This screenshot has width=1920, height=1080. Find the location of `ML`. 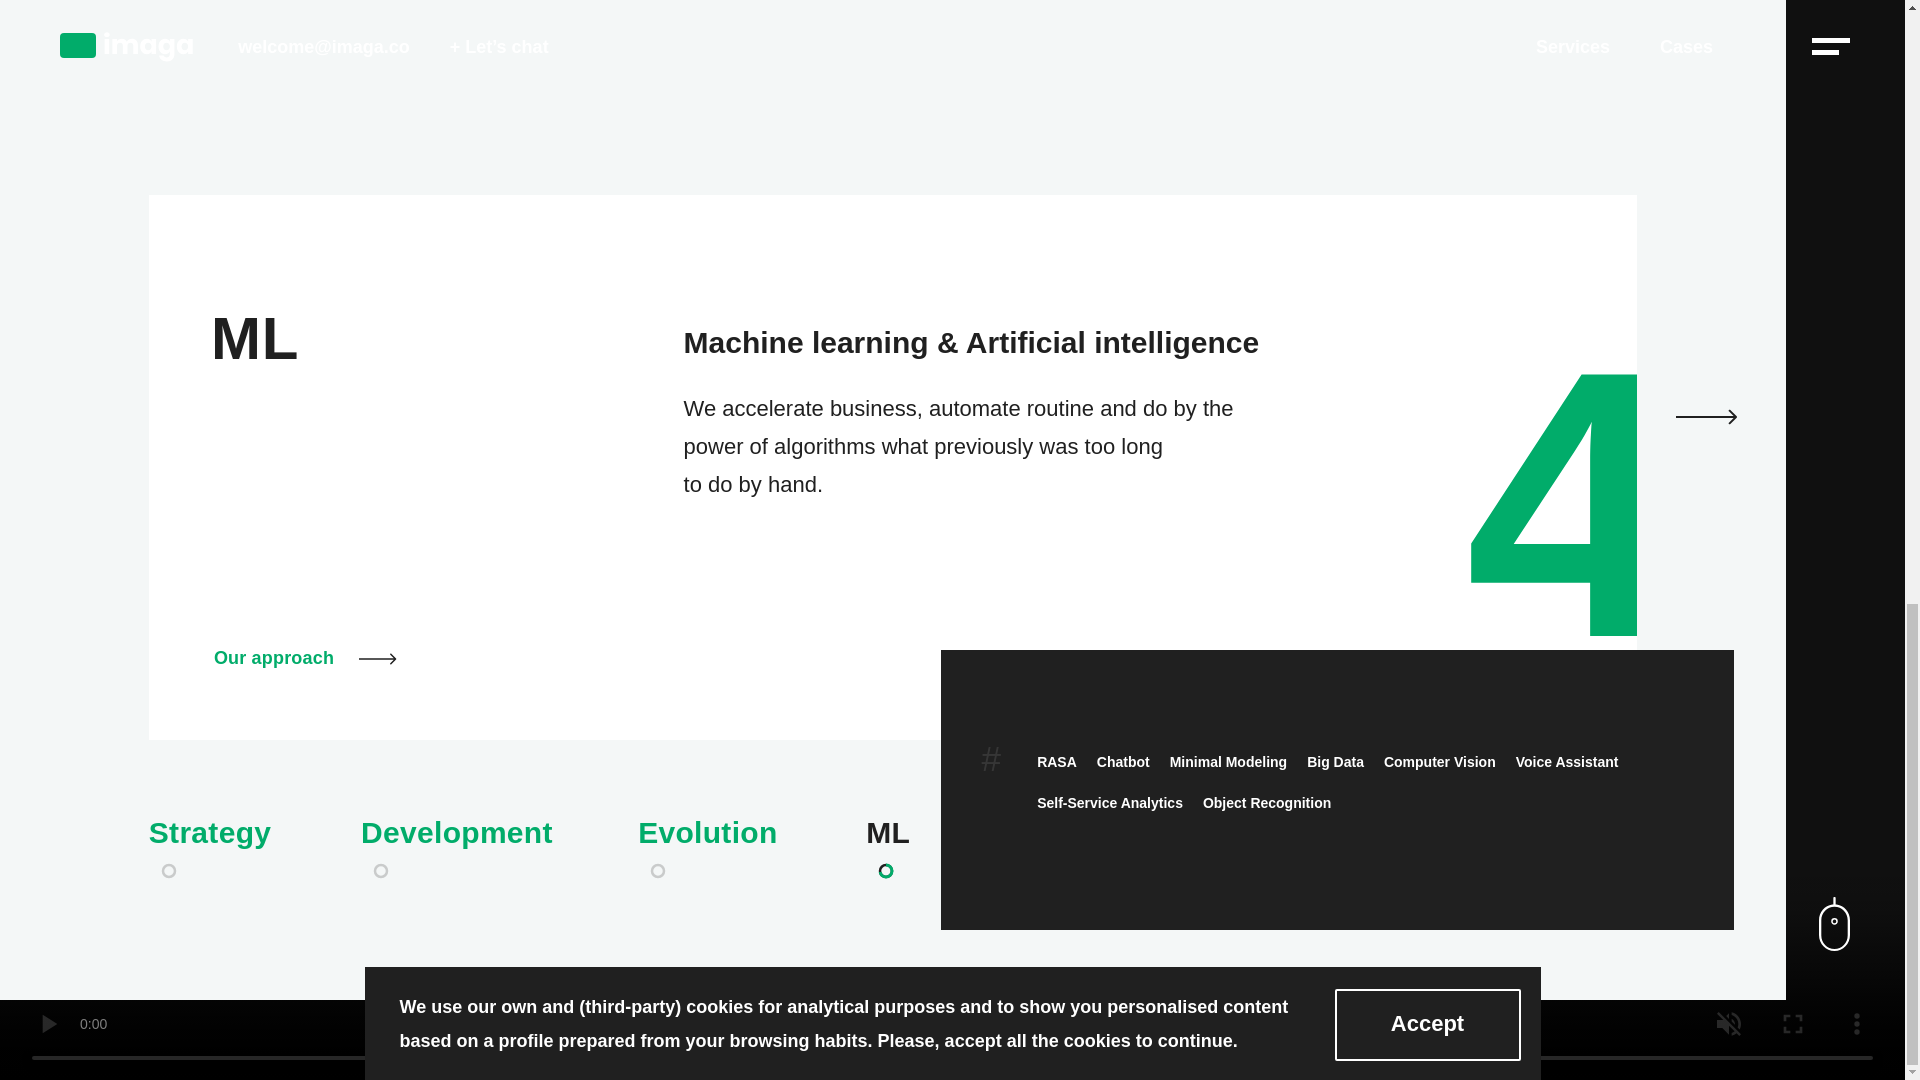

ML is located at coordinates (902, 850).